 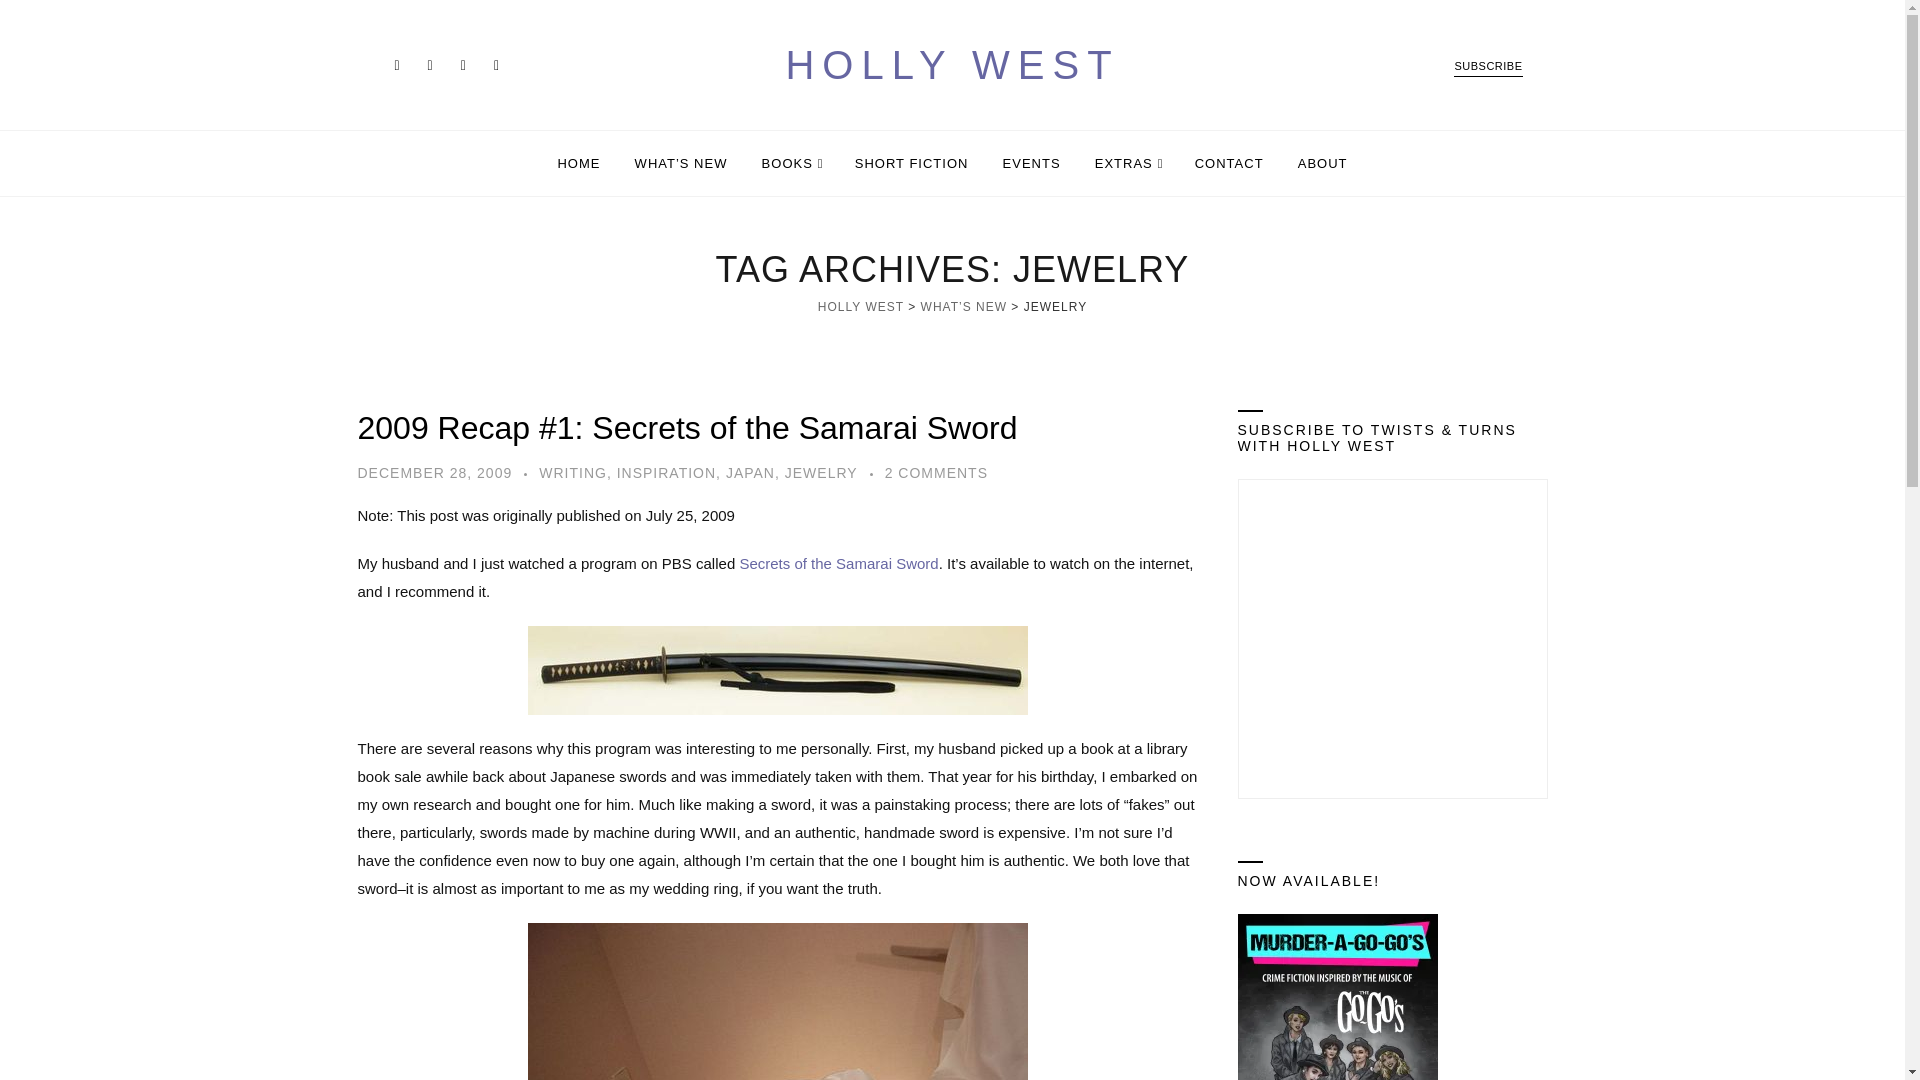 What do you see at coordinates (572, 472) in the screenshot?
I see `WRITING` at bounding box center [572, 472].